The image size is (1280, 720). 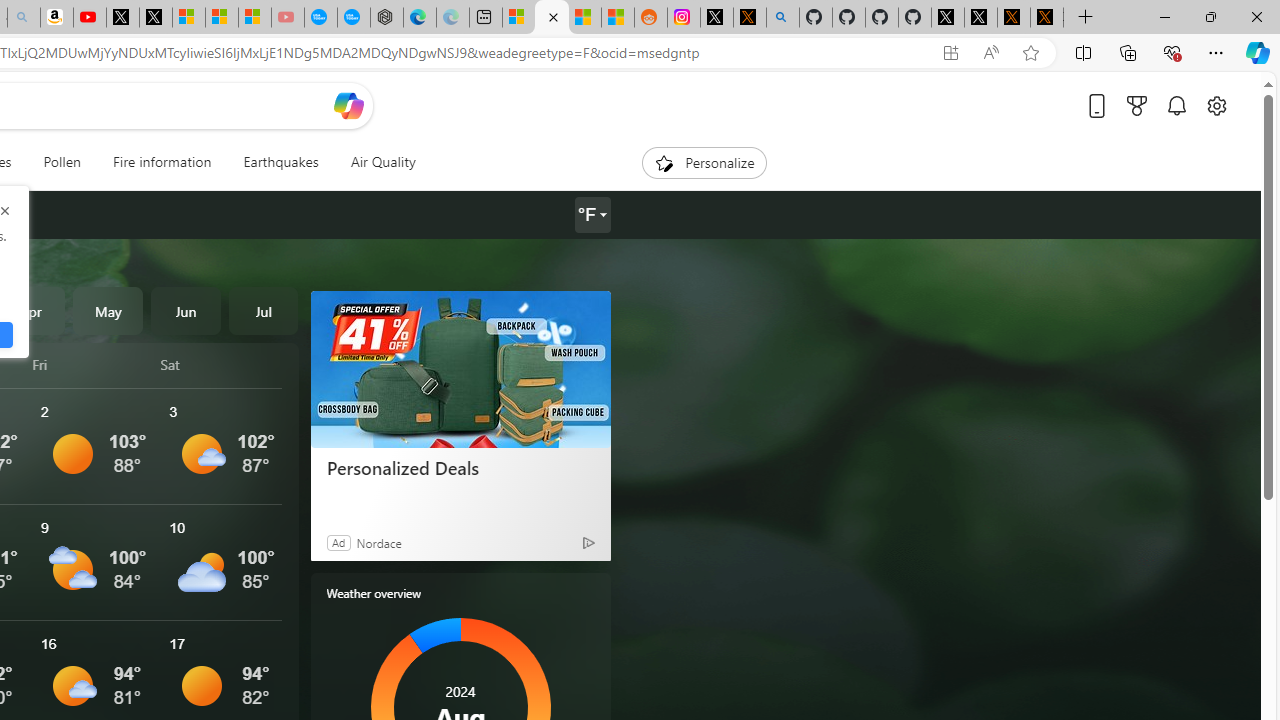 I want to click on Air Quality, so click(x=382, y=162).